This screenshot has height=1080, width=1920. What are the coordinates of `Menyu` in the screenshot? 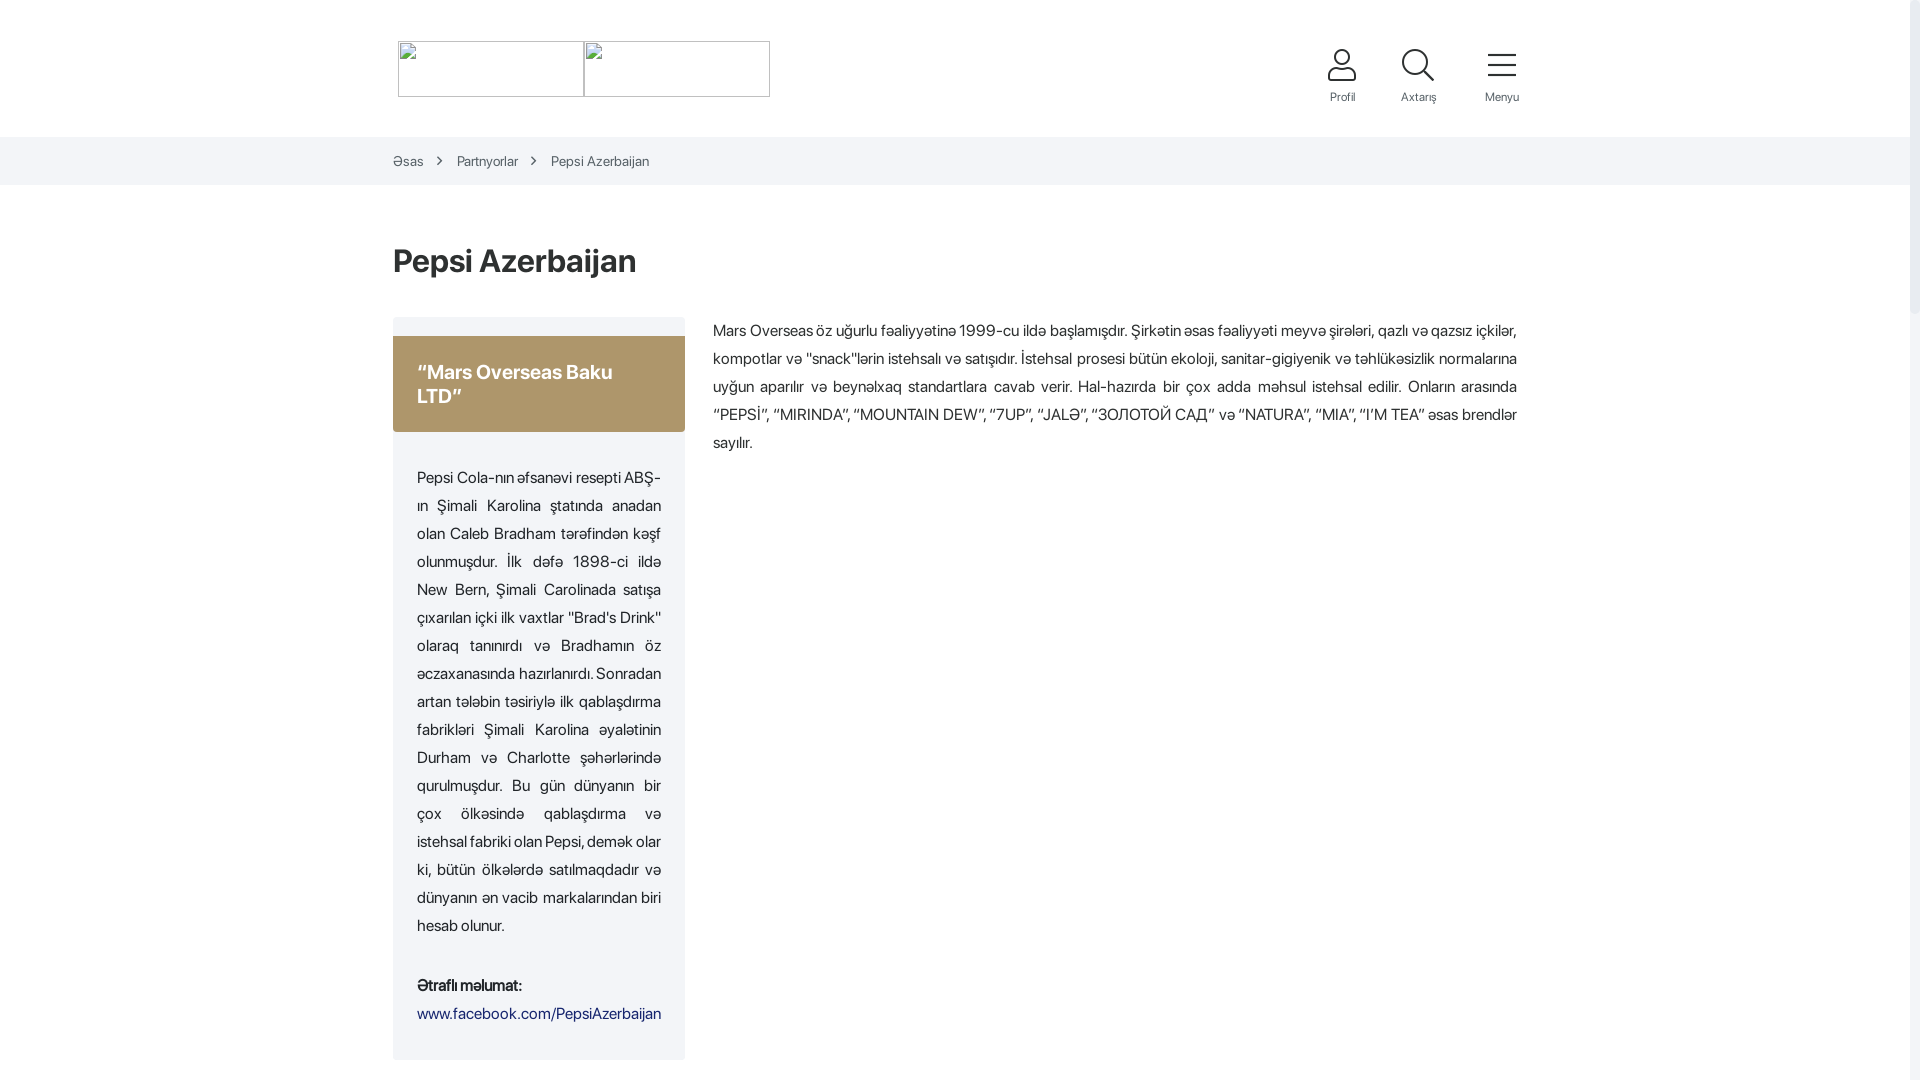 It's located at (1502, 77).